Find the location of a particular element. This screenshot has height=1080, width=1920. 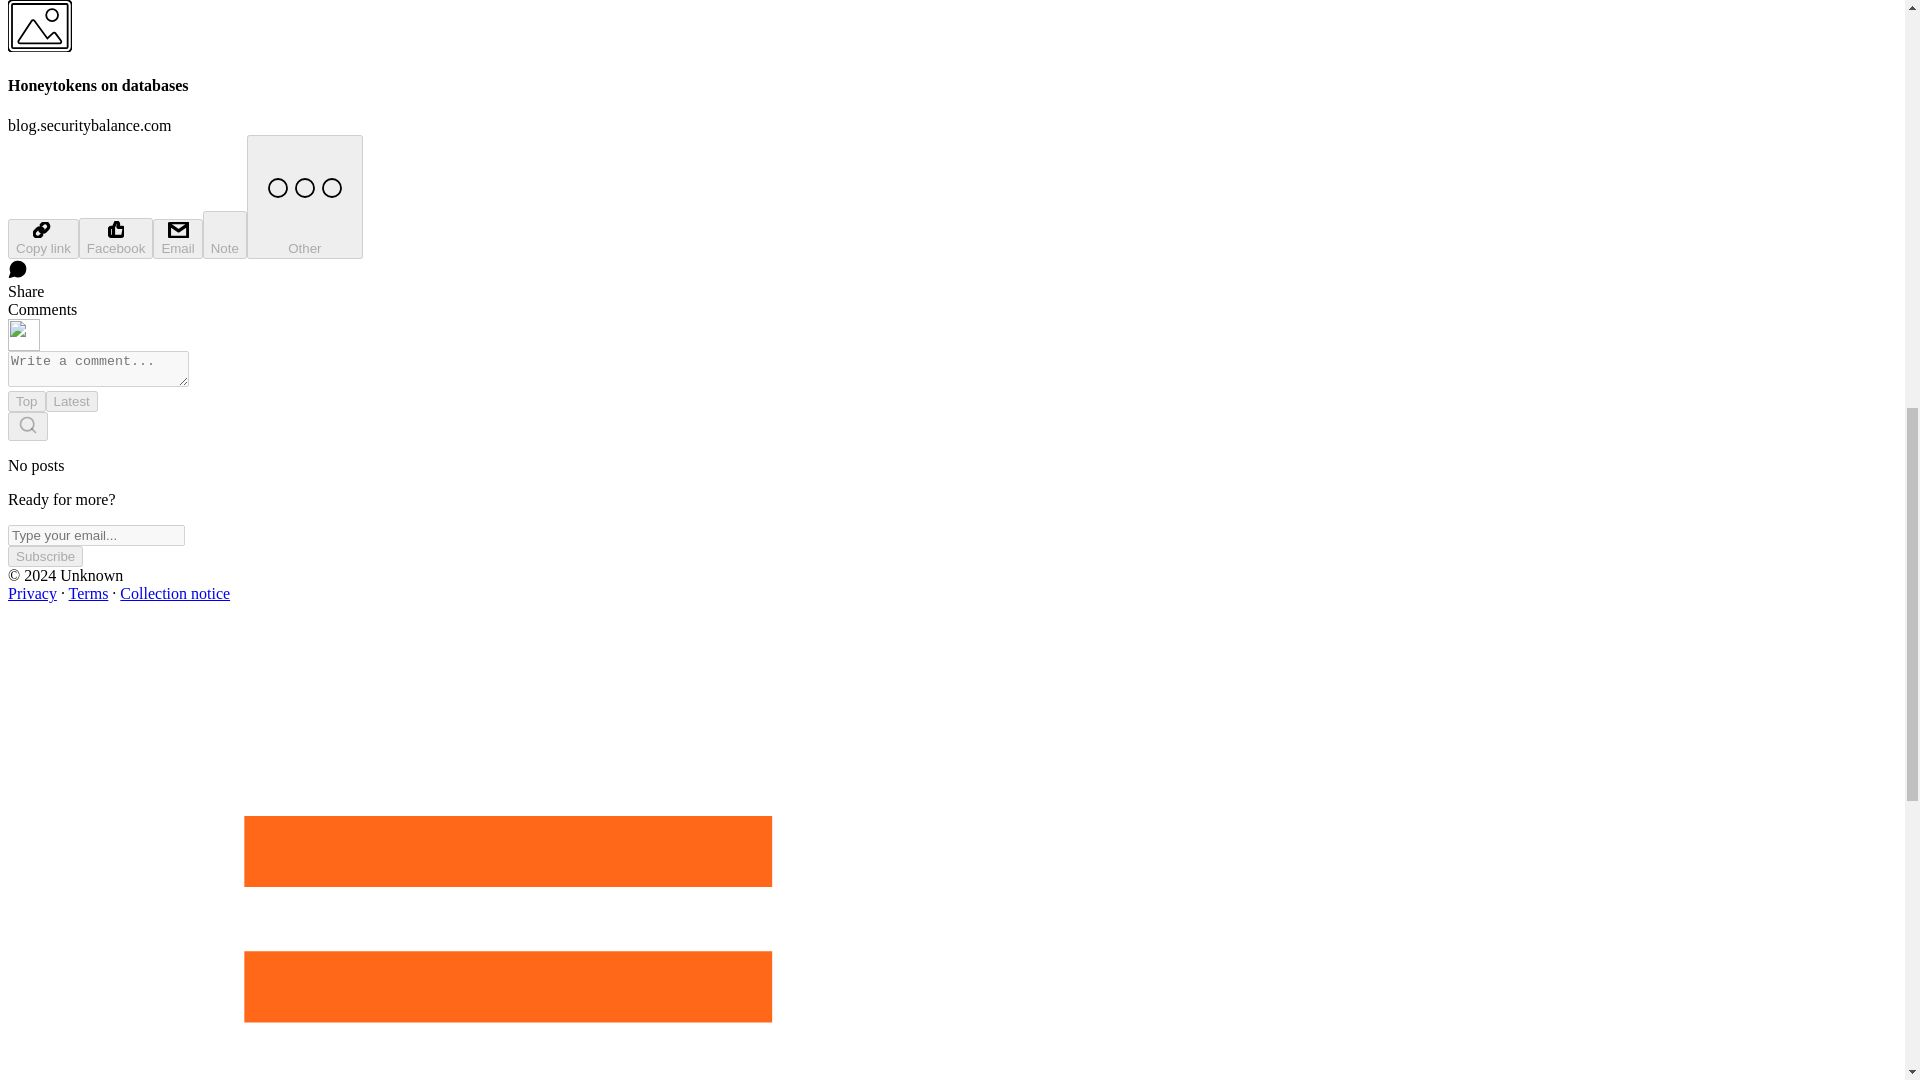

Other is located at coordinates (304, 197).